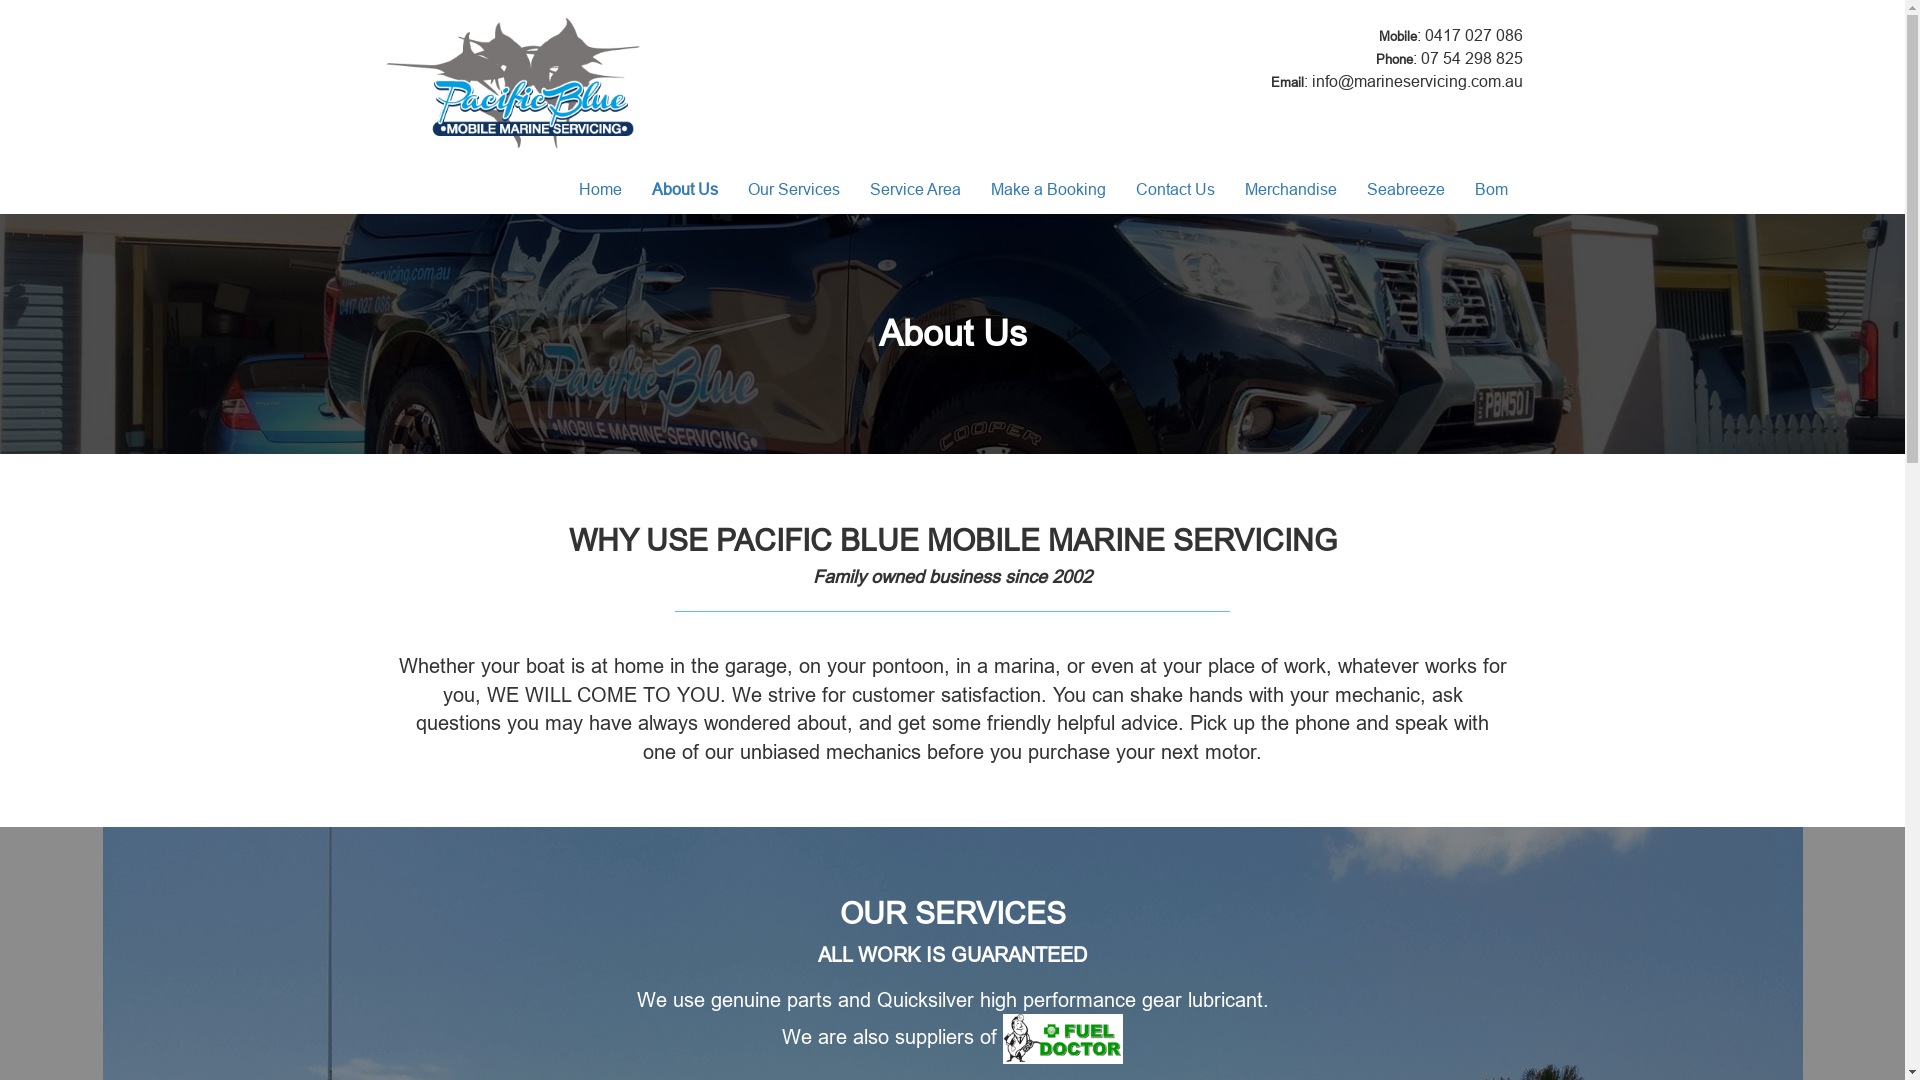 The width and height of the screenshot is (1920, 1080). What do you see at coordinates (600, 189) in the screenshot?
I see `Home` at bounding box center [600, 189].